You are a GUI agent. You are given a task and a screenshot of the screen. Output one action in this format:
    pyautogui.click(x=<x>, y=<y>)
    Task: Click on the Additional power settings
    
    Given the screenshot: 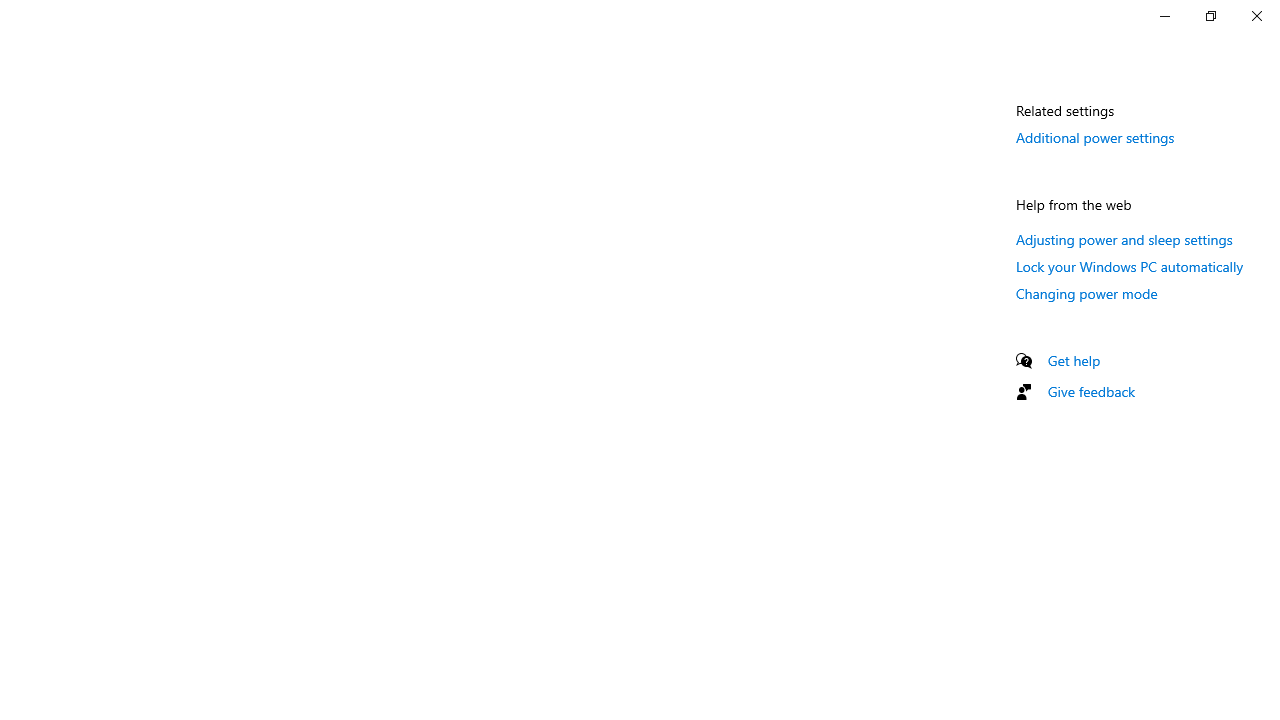 What is the action you would take?
    pyautogui.click(x=1096, y=137)
    